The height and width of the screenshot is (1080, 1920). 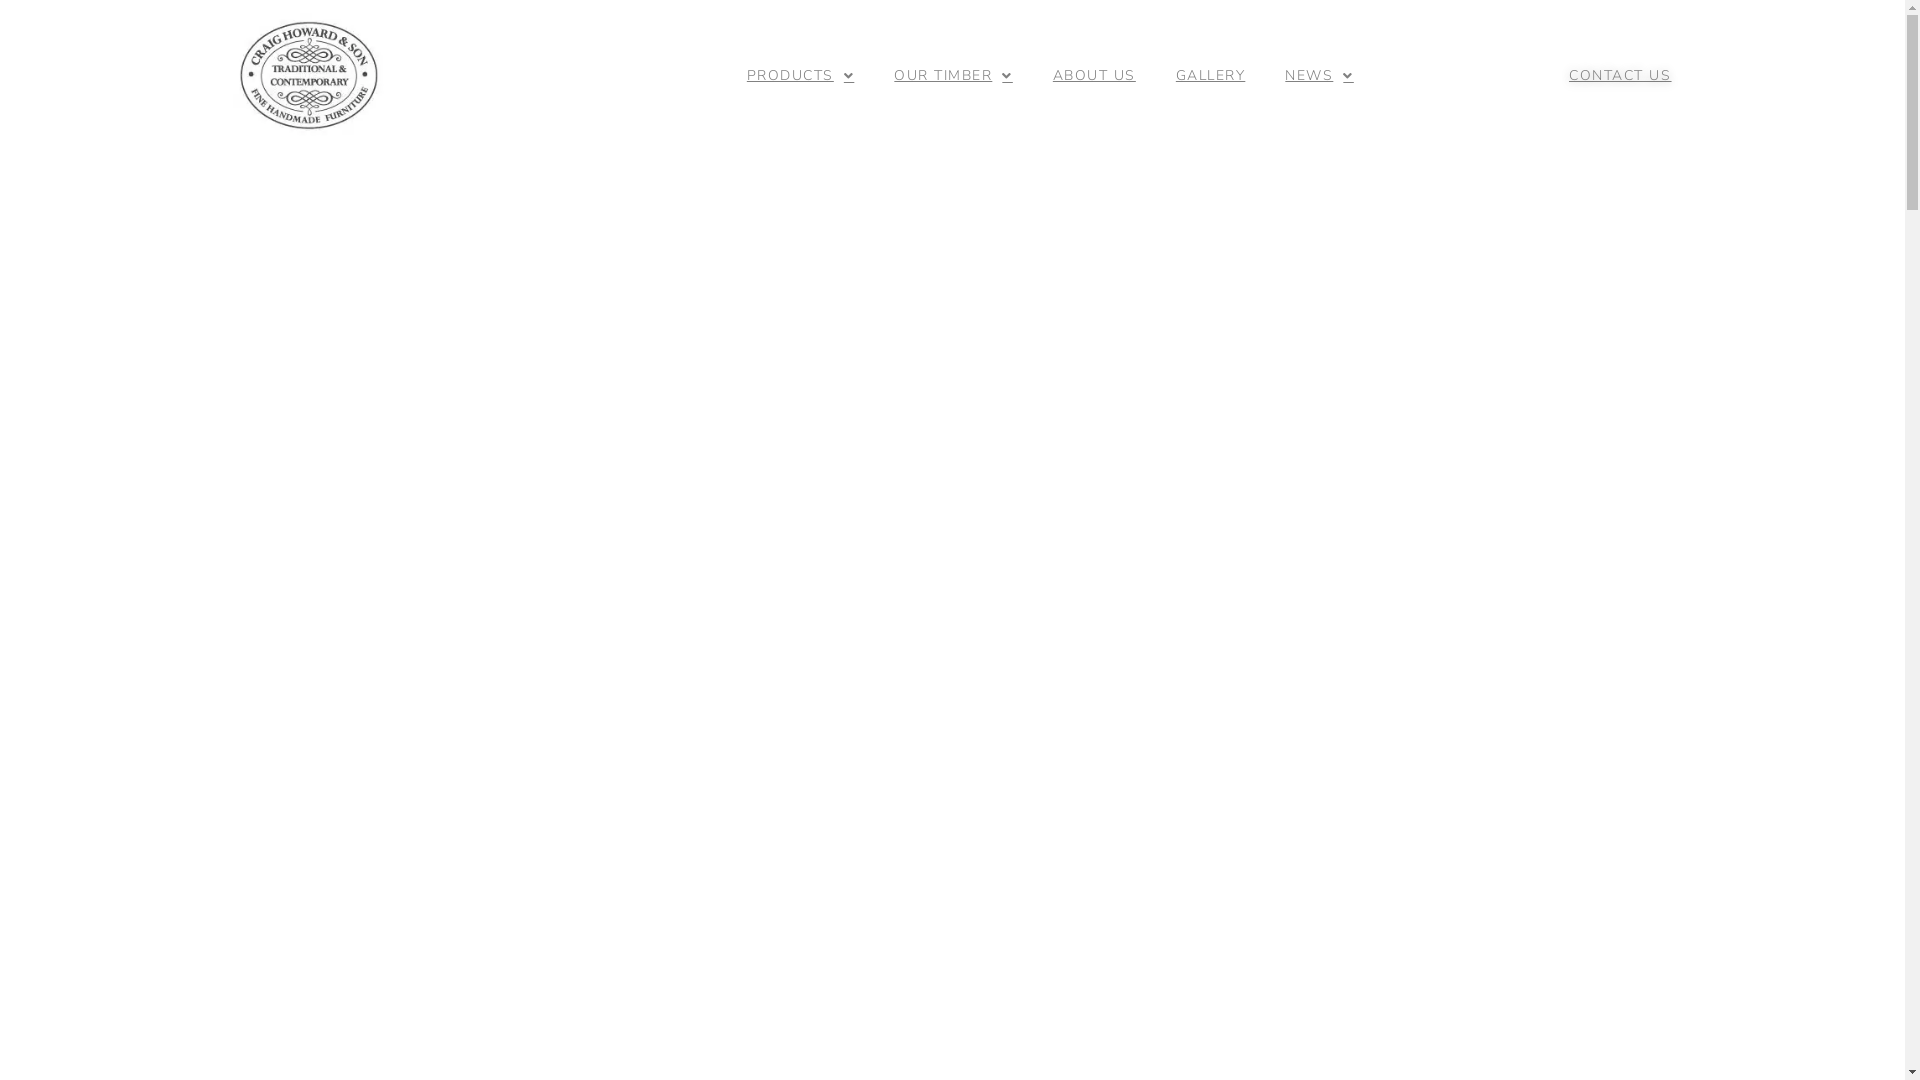 I want to click on CONTACT US, so click(x=1620, y=76).